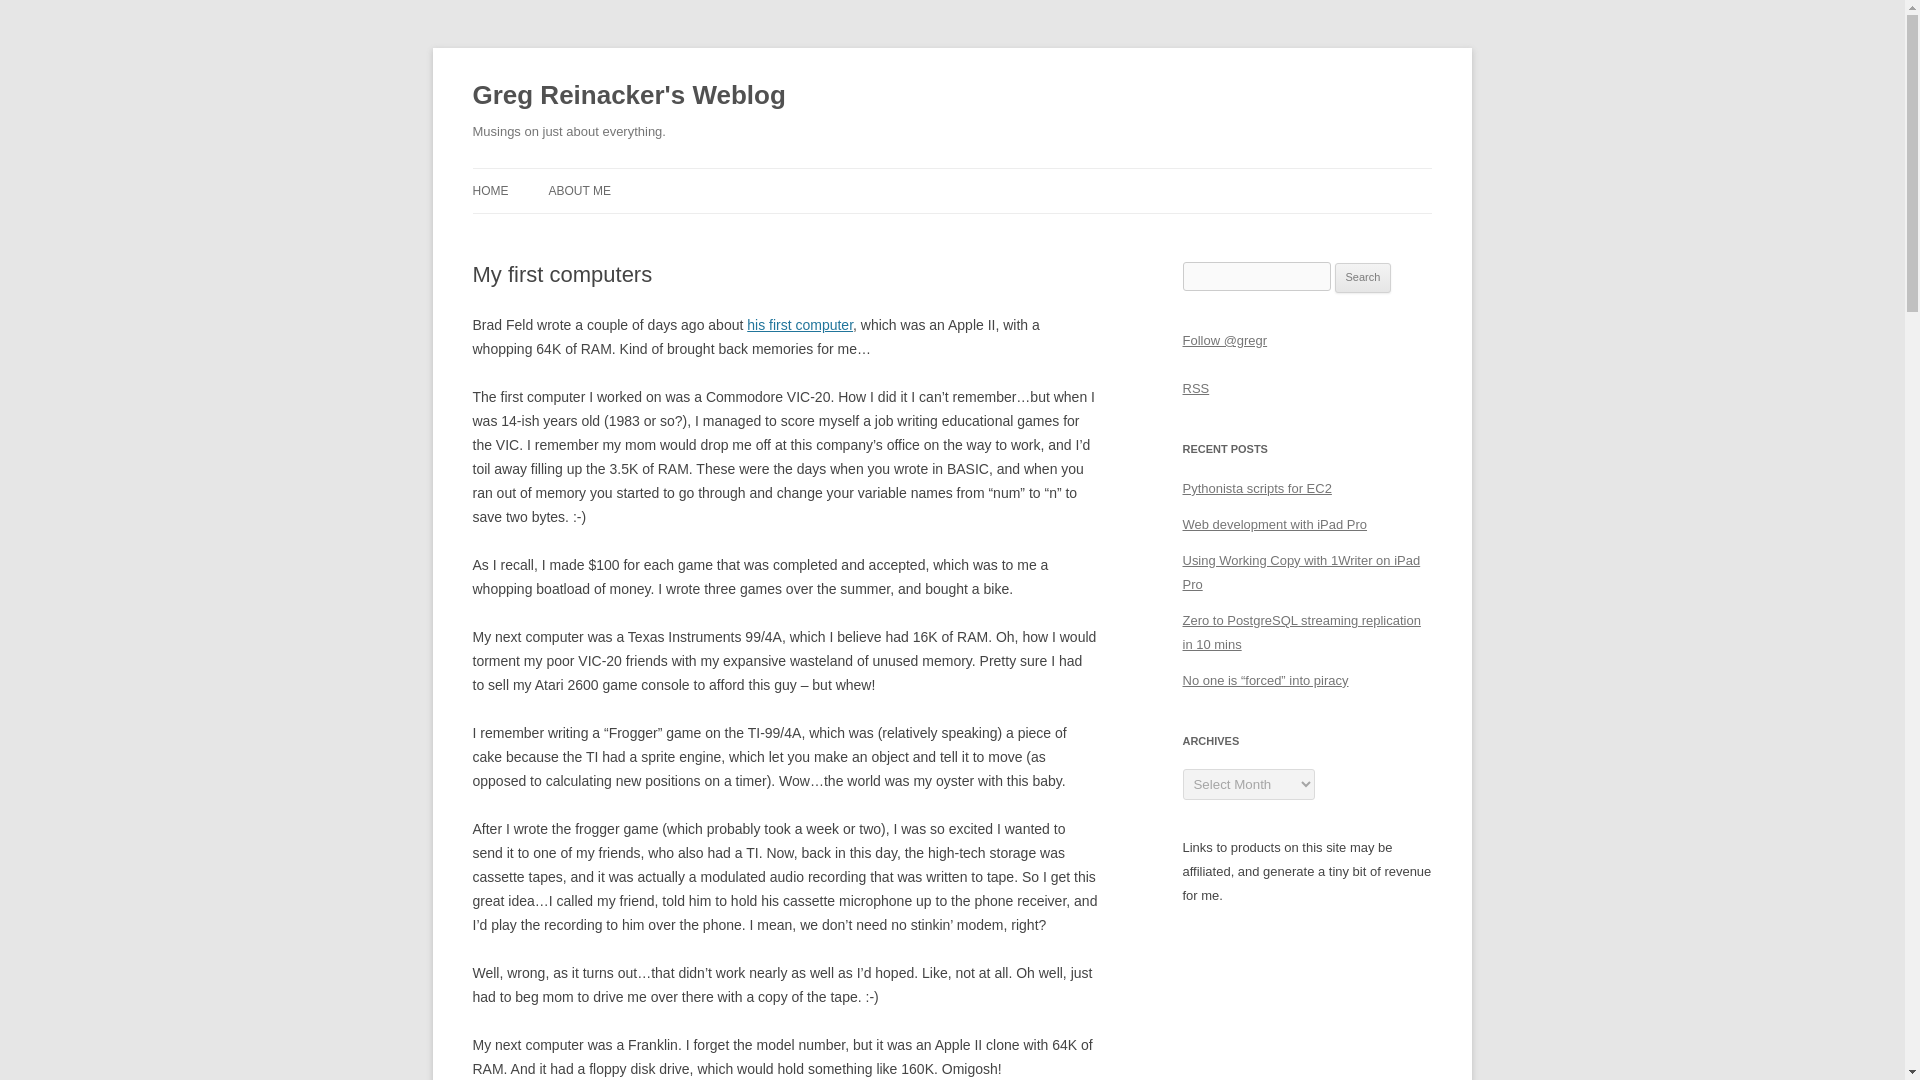  Describe the element at coordinates (1196, 388) in the screenshot. I see `RSS` at that location.